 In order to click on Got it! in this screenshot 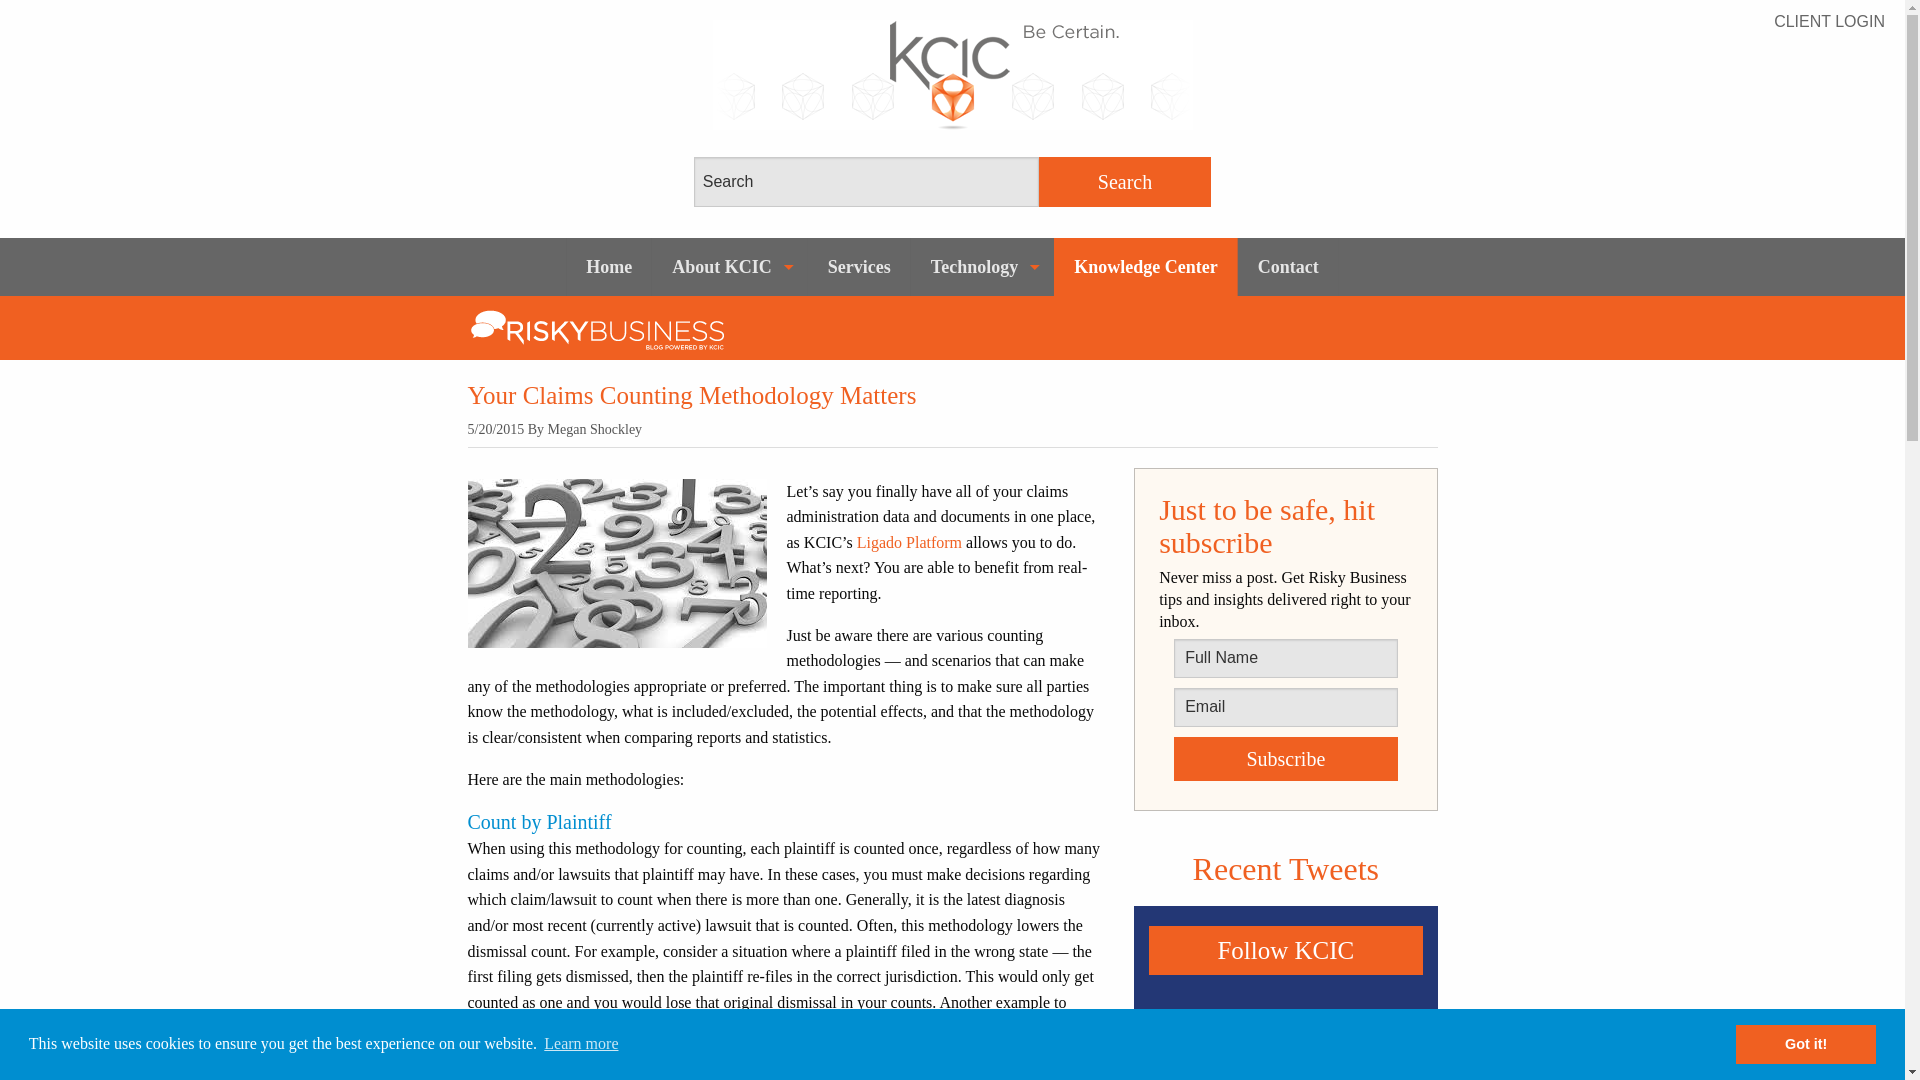, I will do `click(1805, 1043)`.